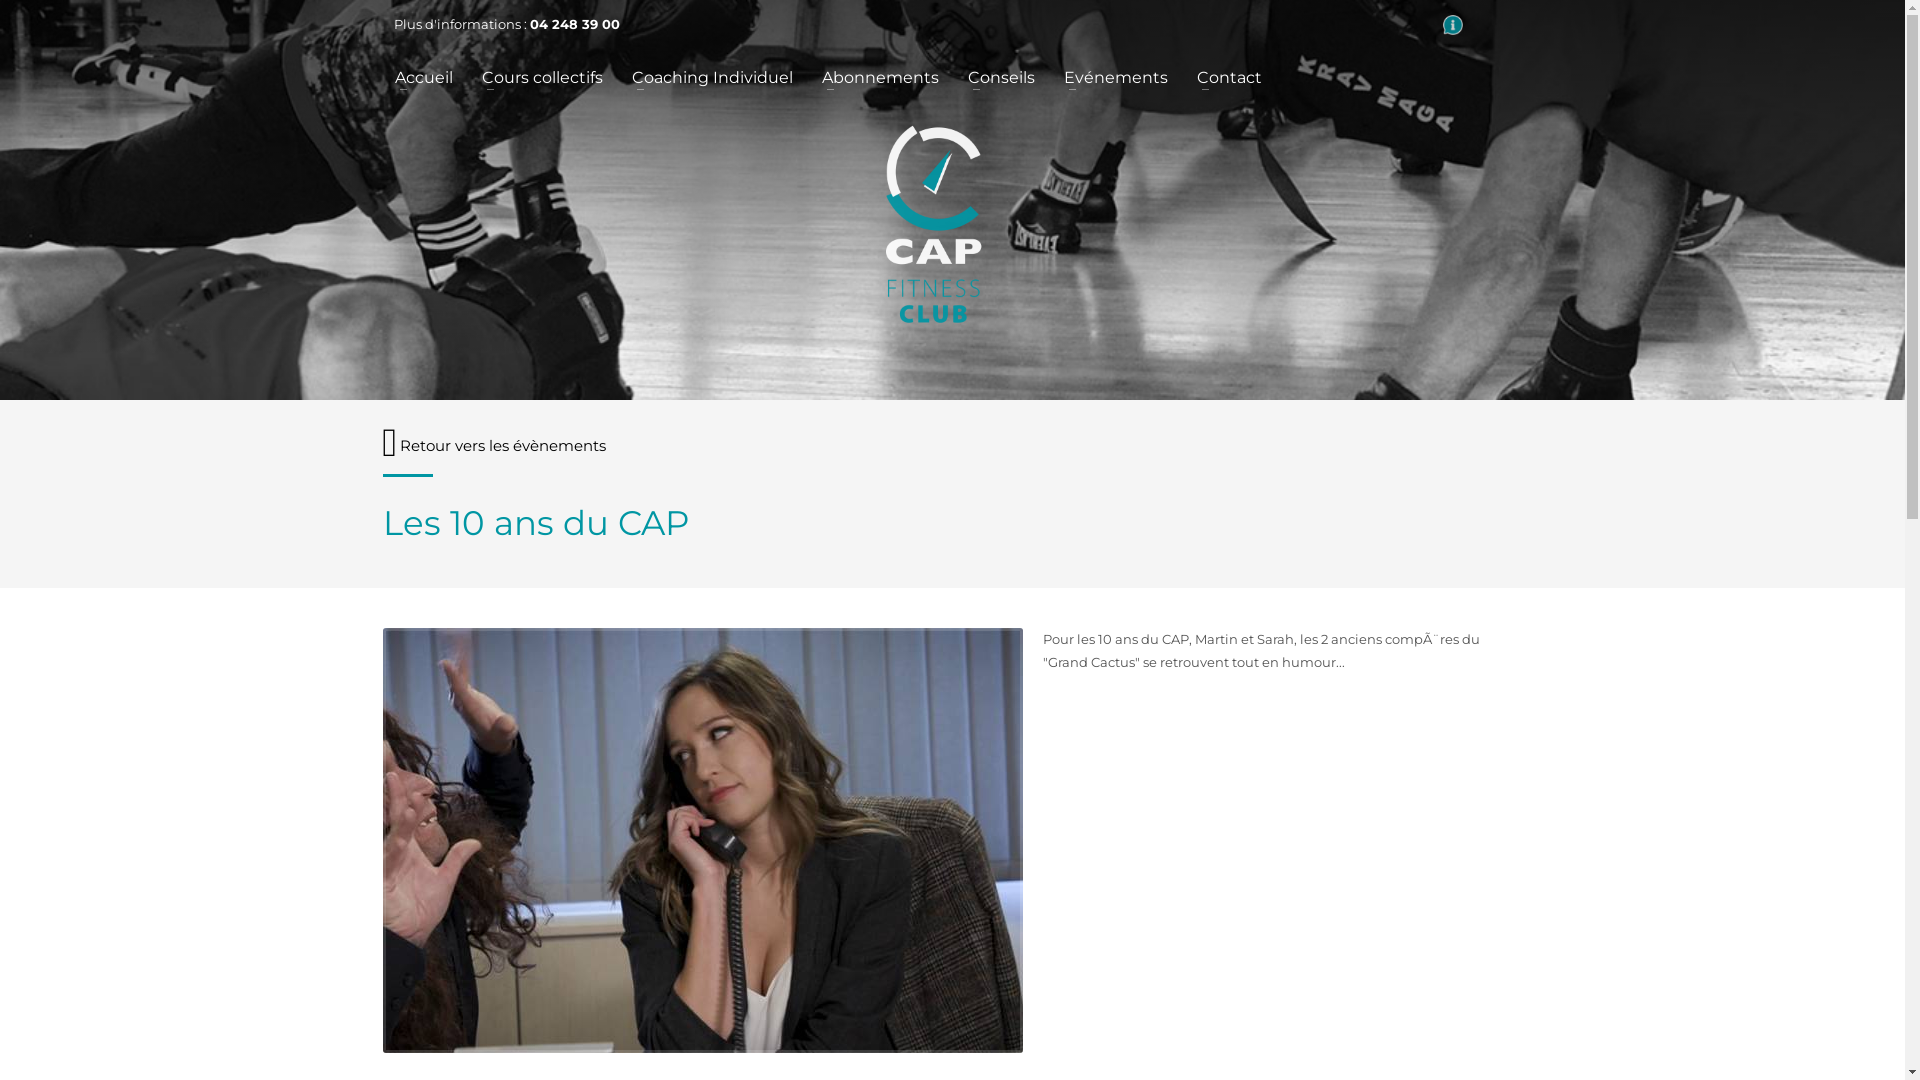 The width and height of the screenshot is (1920, 1080). I want to click on Abonnements, so click(880, 78).